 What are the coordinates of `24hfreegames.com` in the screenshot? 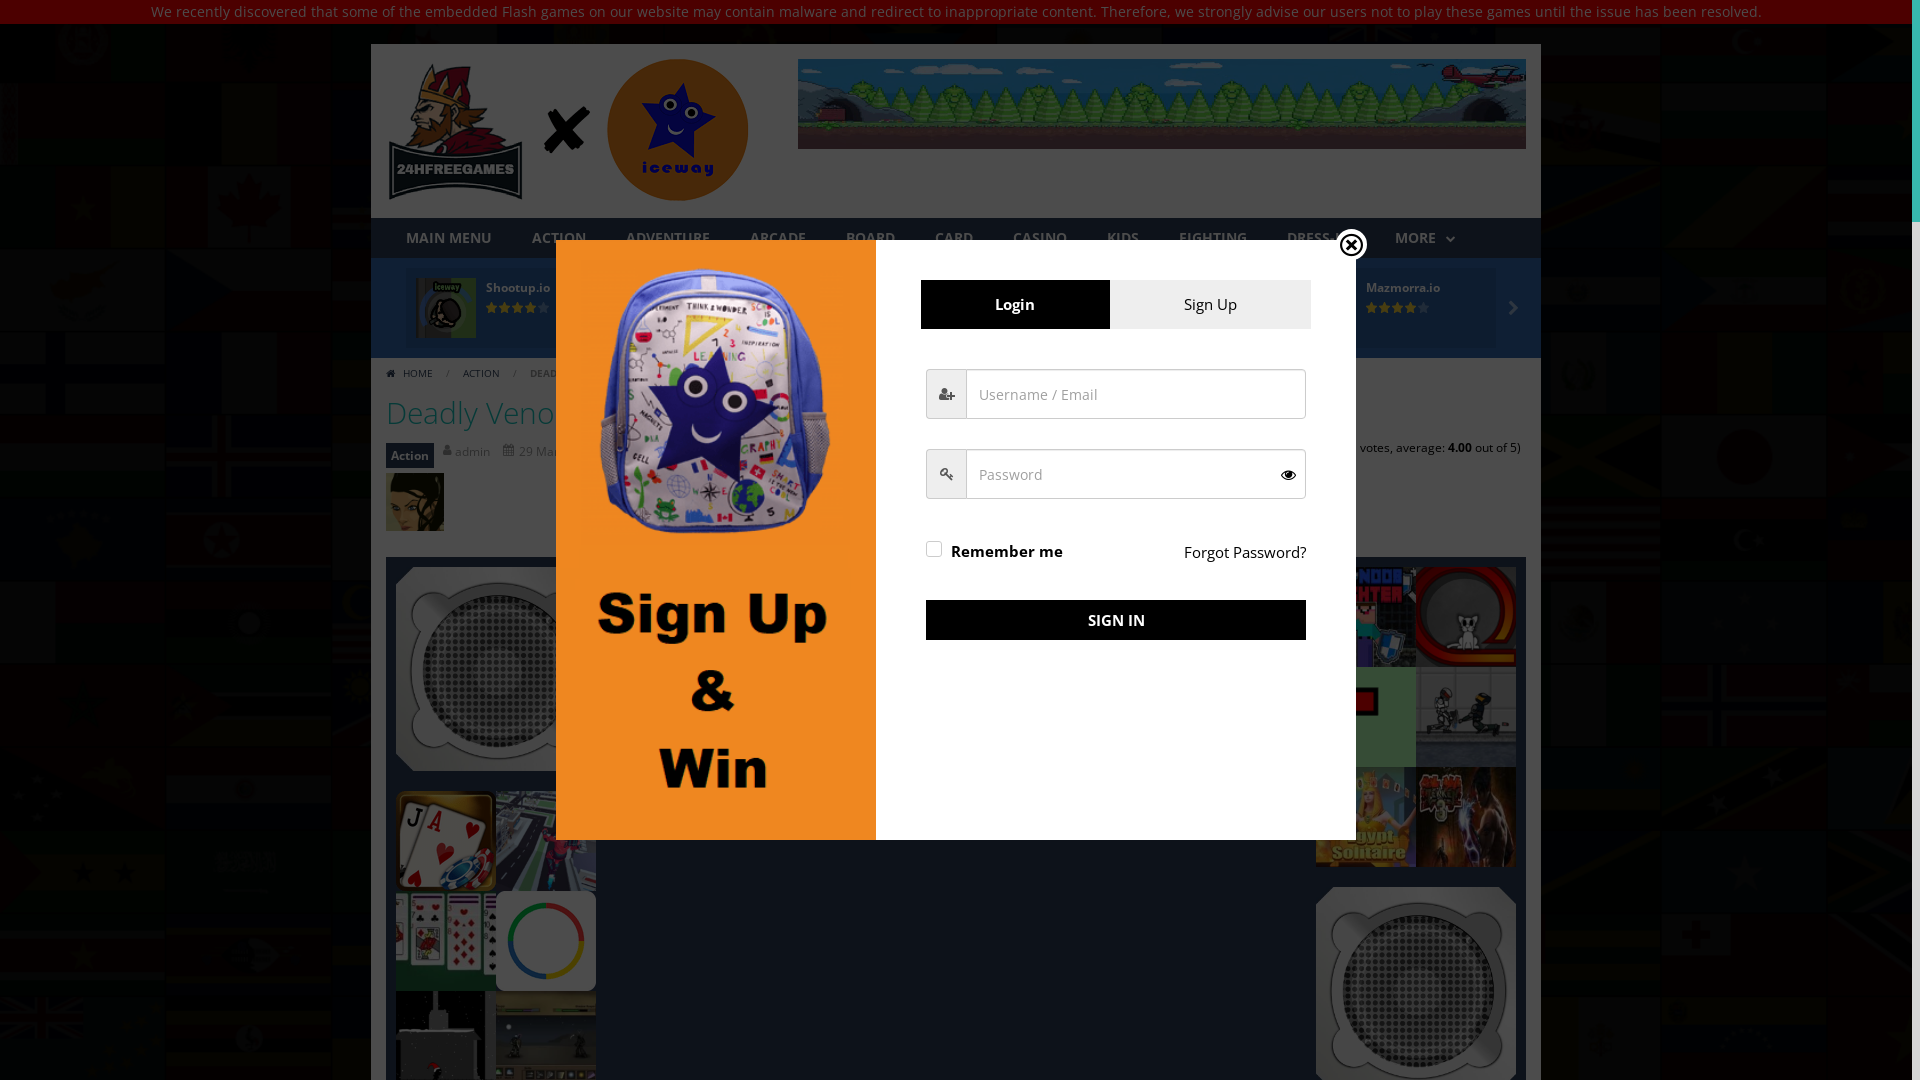 It's located at (568, 131).